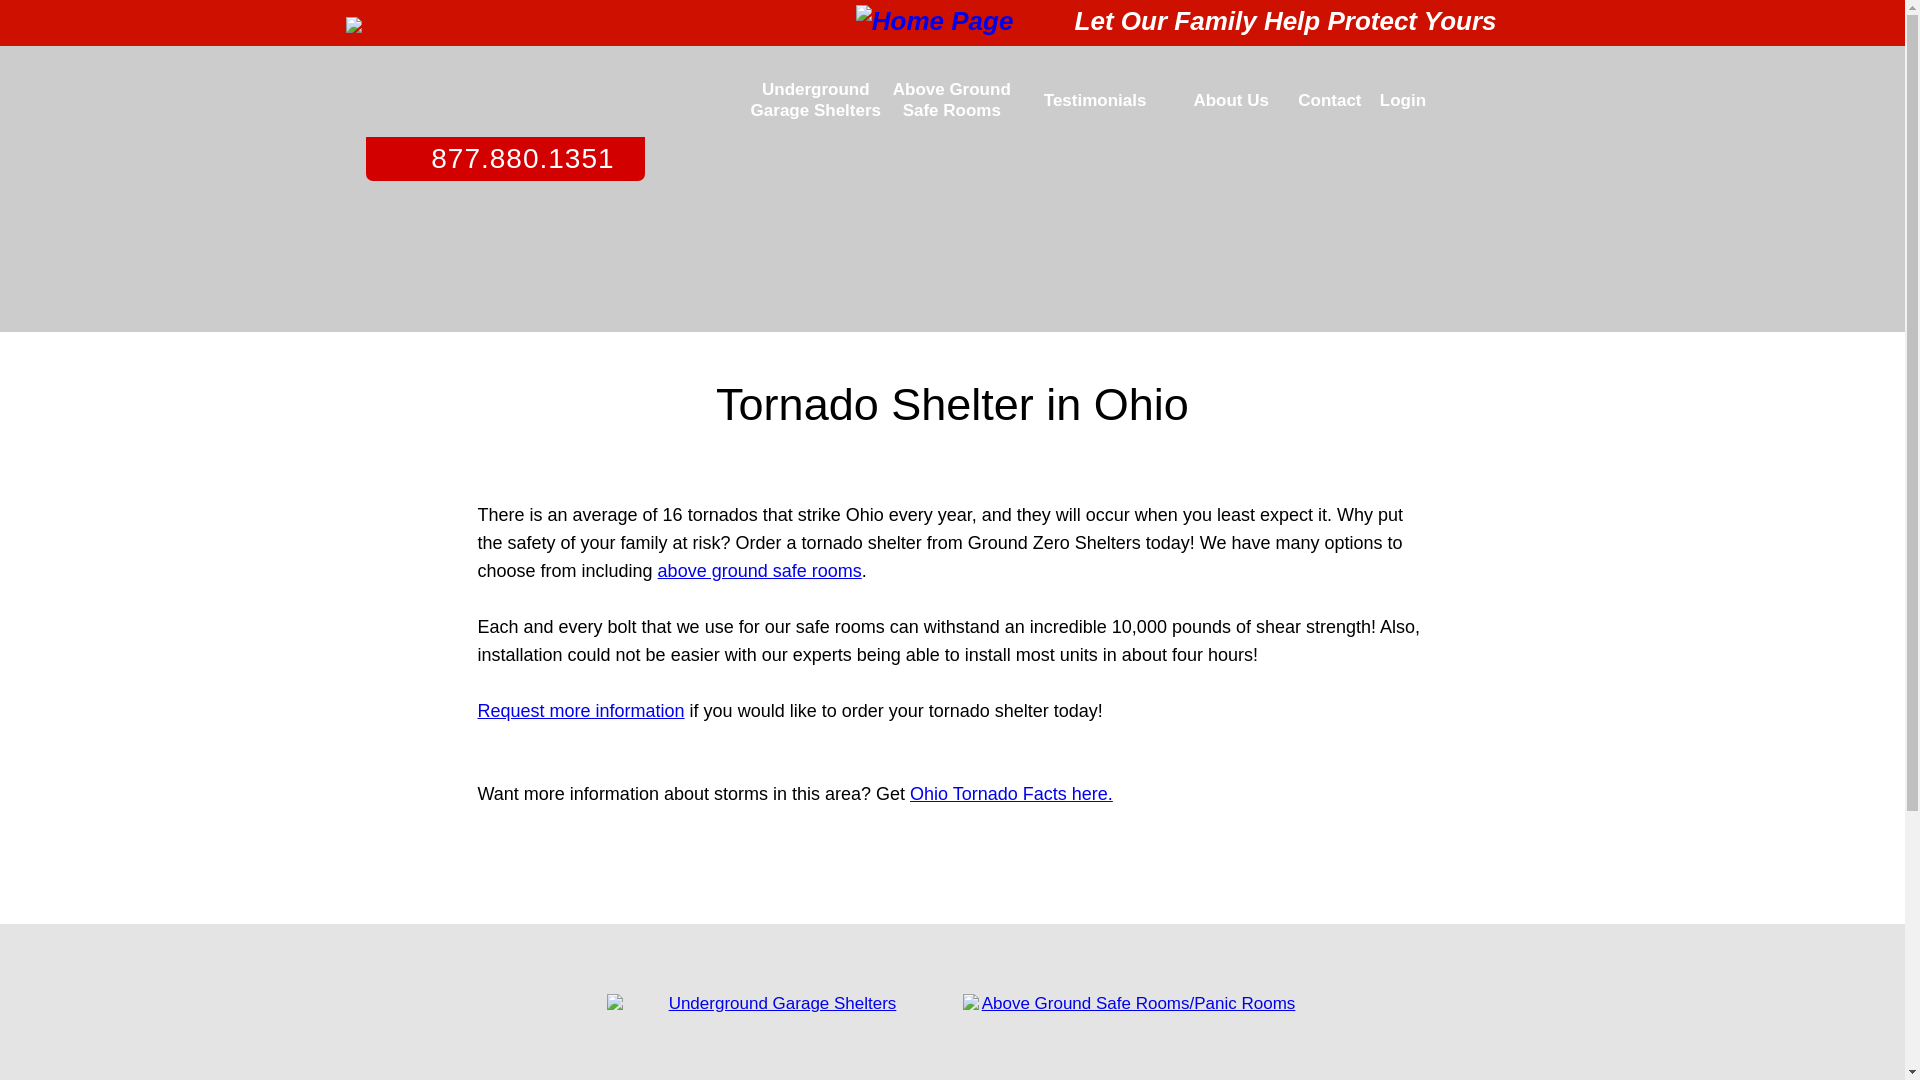 This screenshot has width=1920, height=1080. What do you see at coordinates (582, 710) in the screenshot?
I see `Request more information` at bounding box center [582, 710].